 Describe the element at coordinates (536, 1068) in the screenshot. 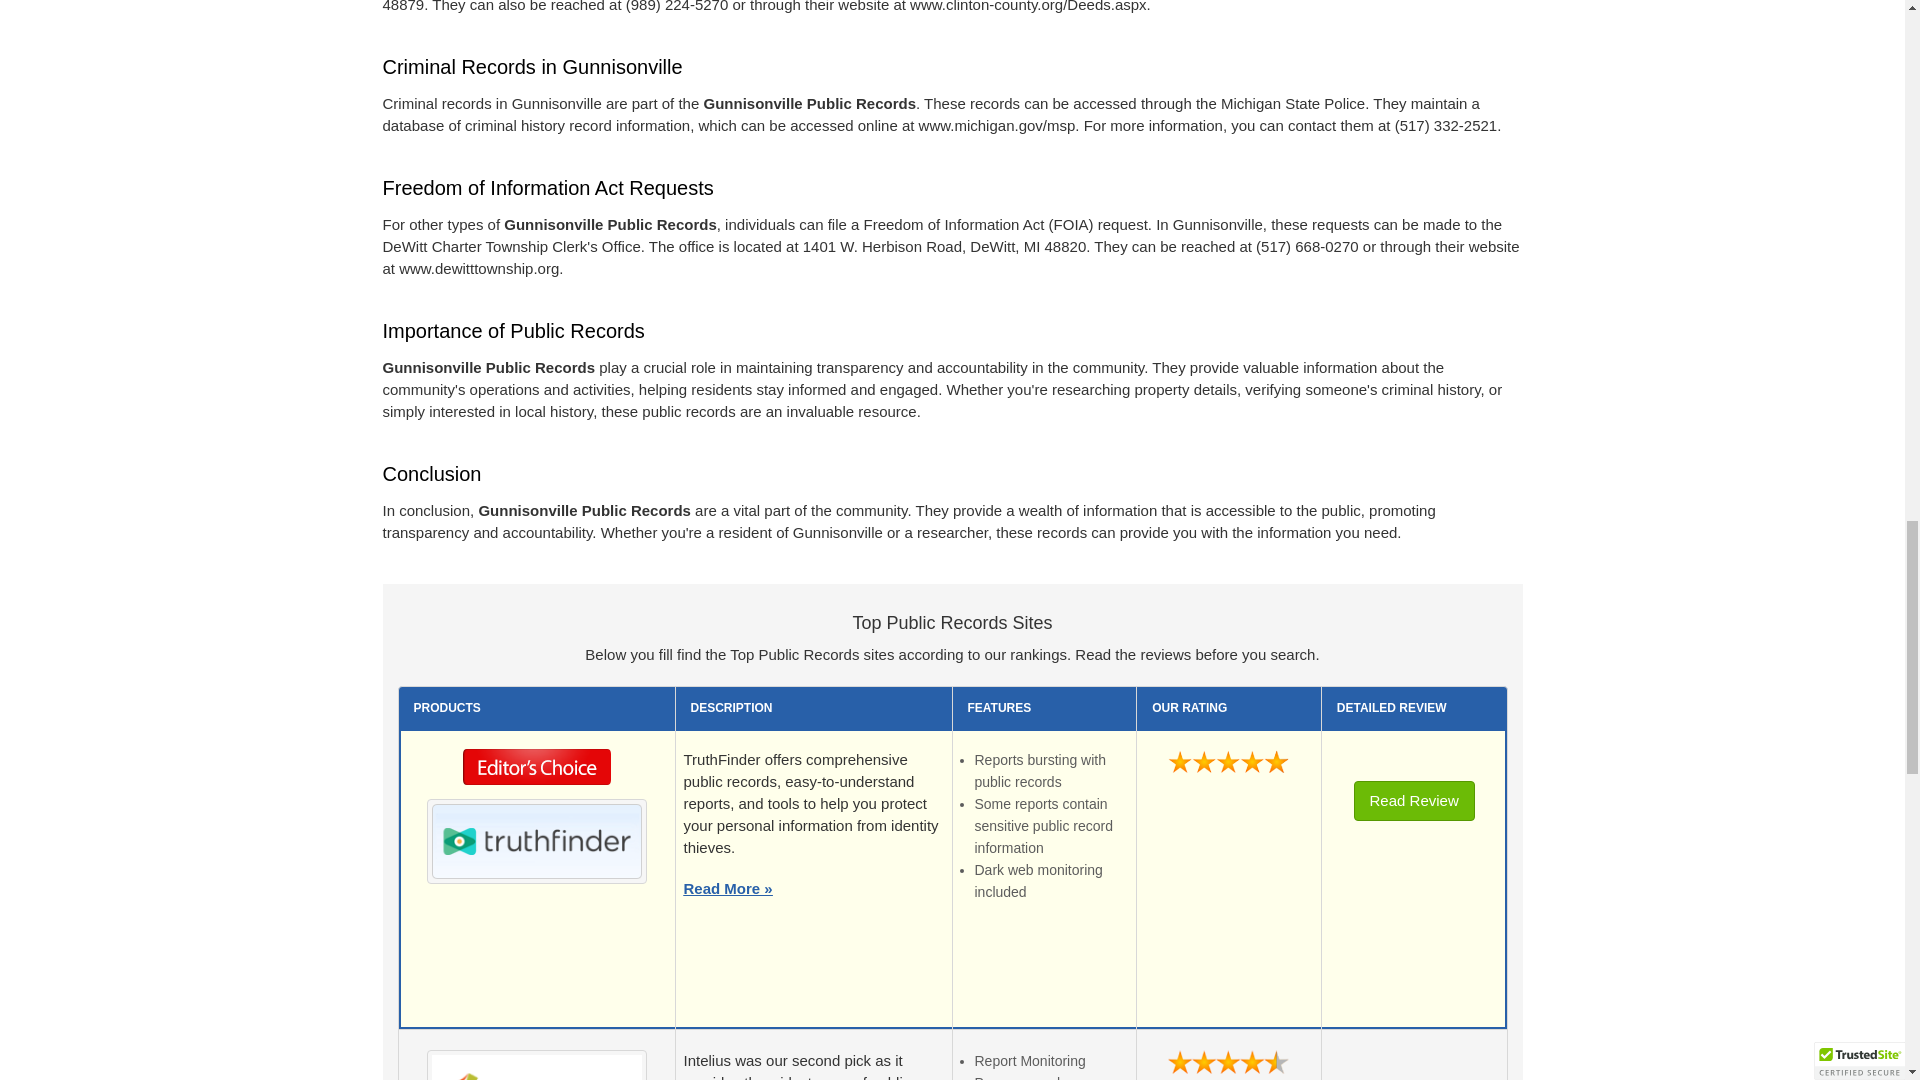

I see `Intelius` at that location.